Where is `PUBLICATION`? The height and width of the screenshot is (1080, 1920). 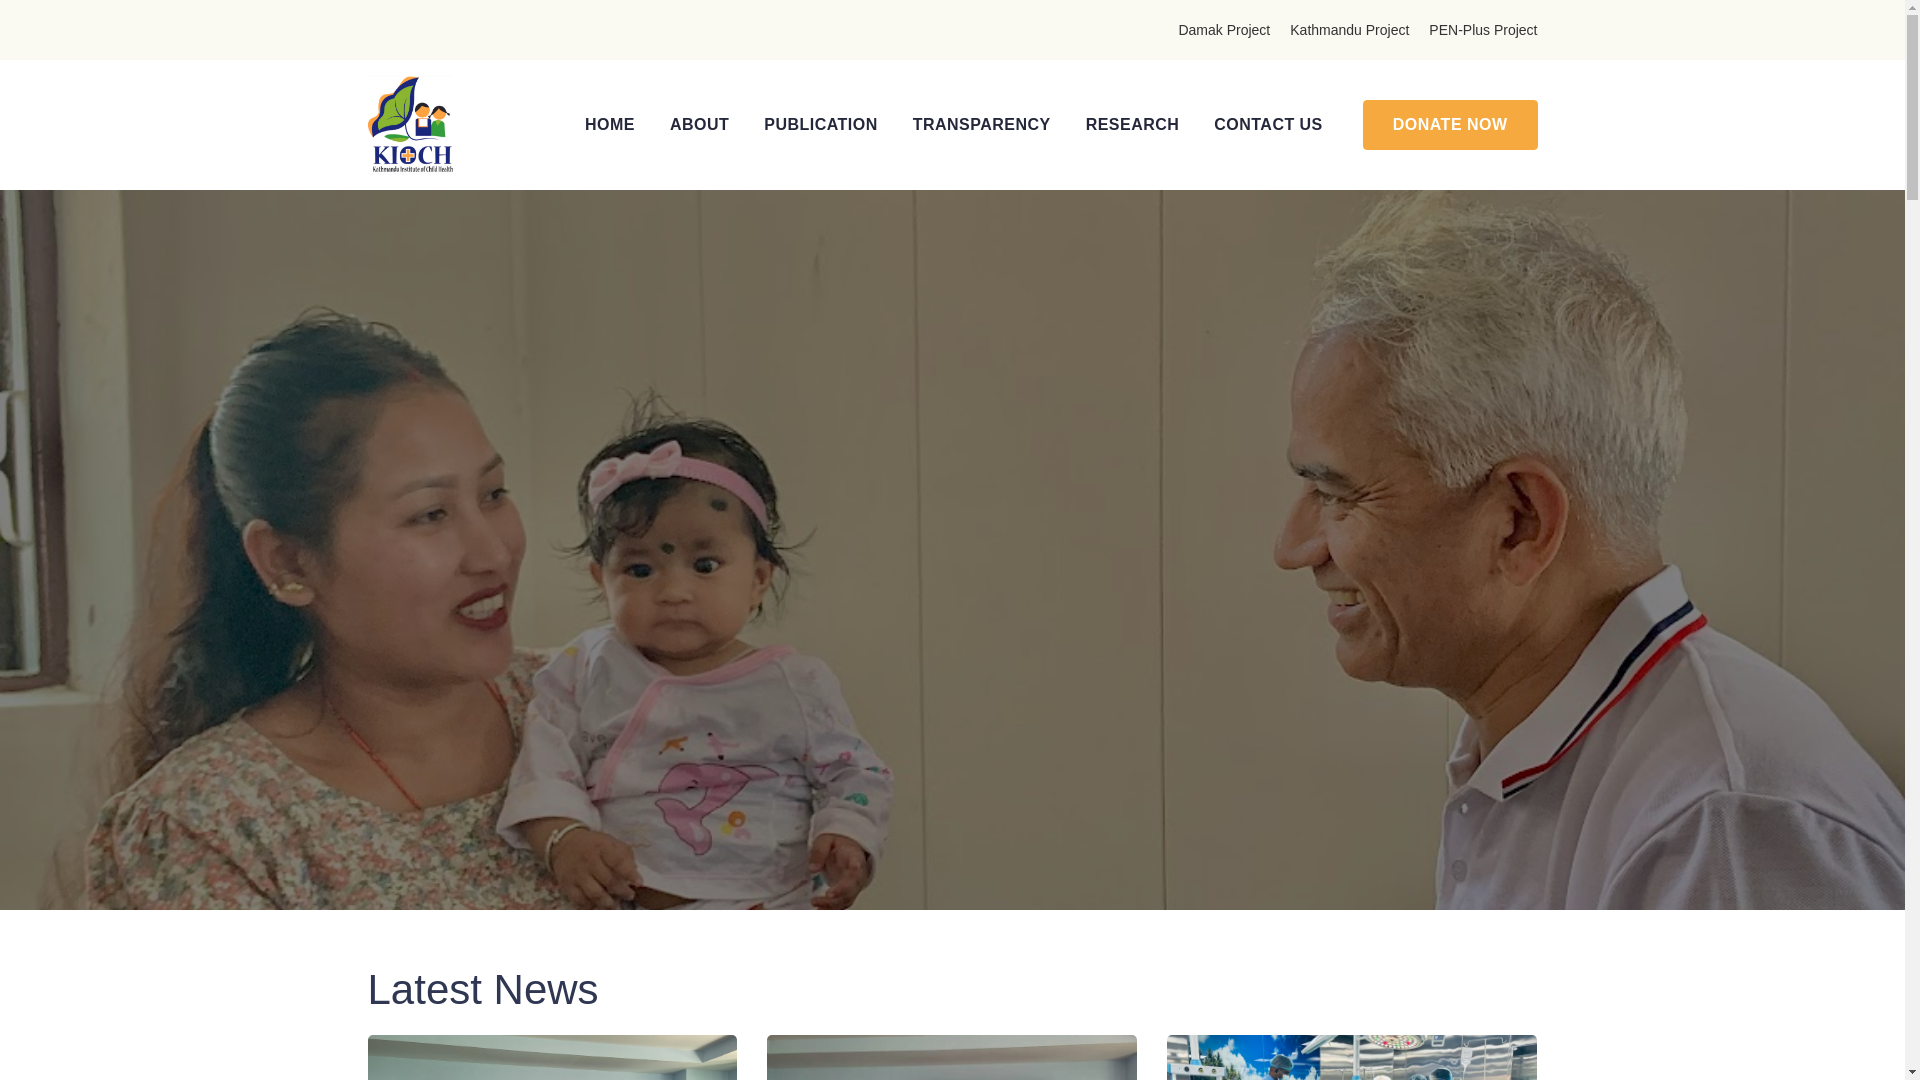 PUBLICATION is located at coordinates (820, 125).